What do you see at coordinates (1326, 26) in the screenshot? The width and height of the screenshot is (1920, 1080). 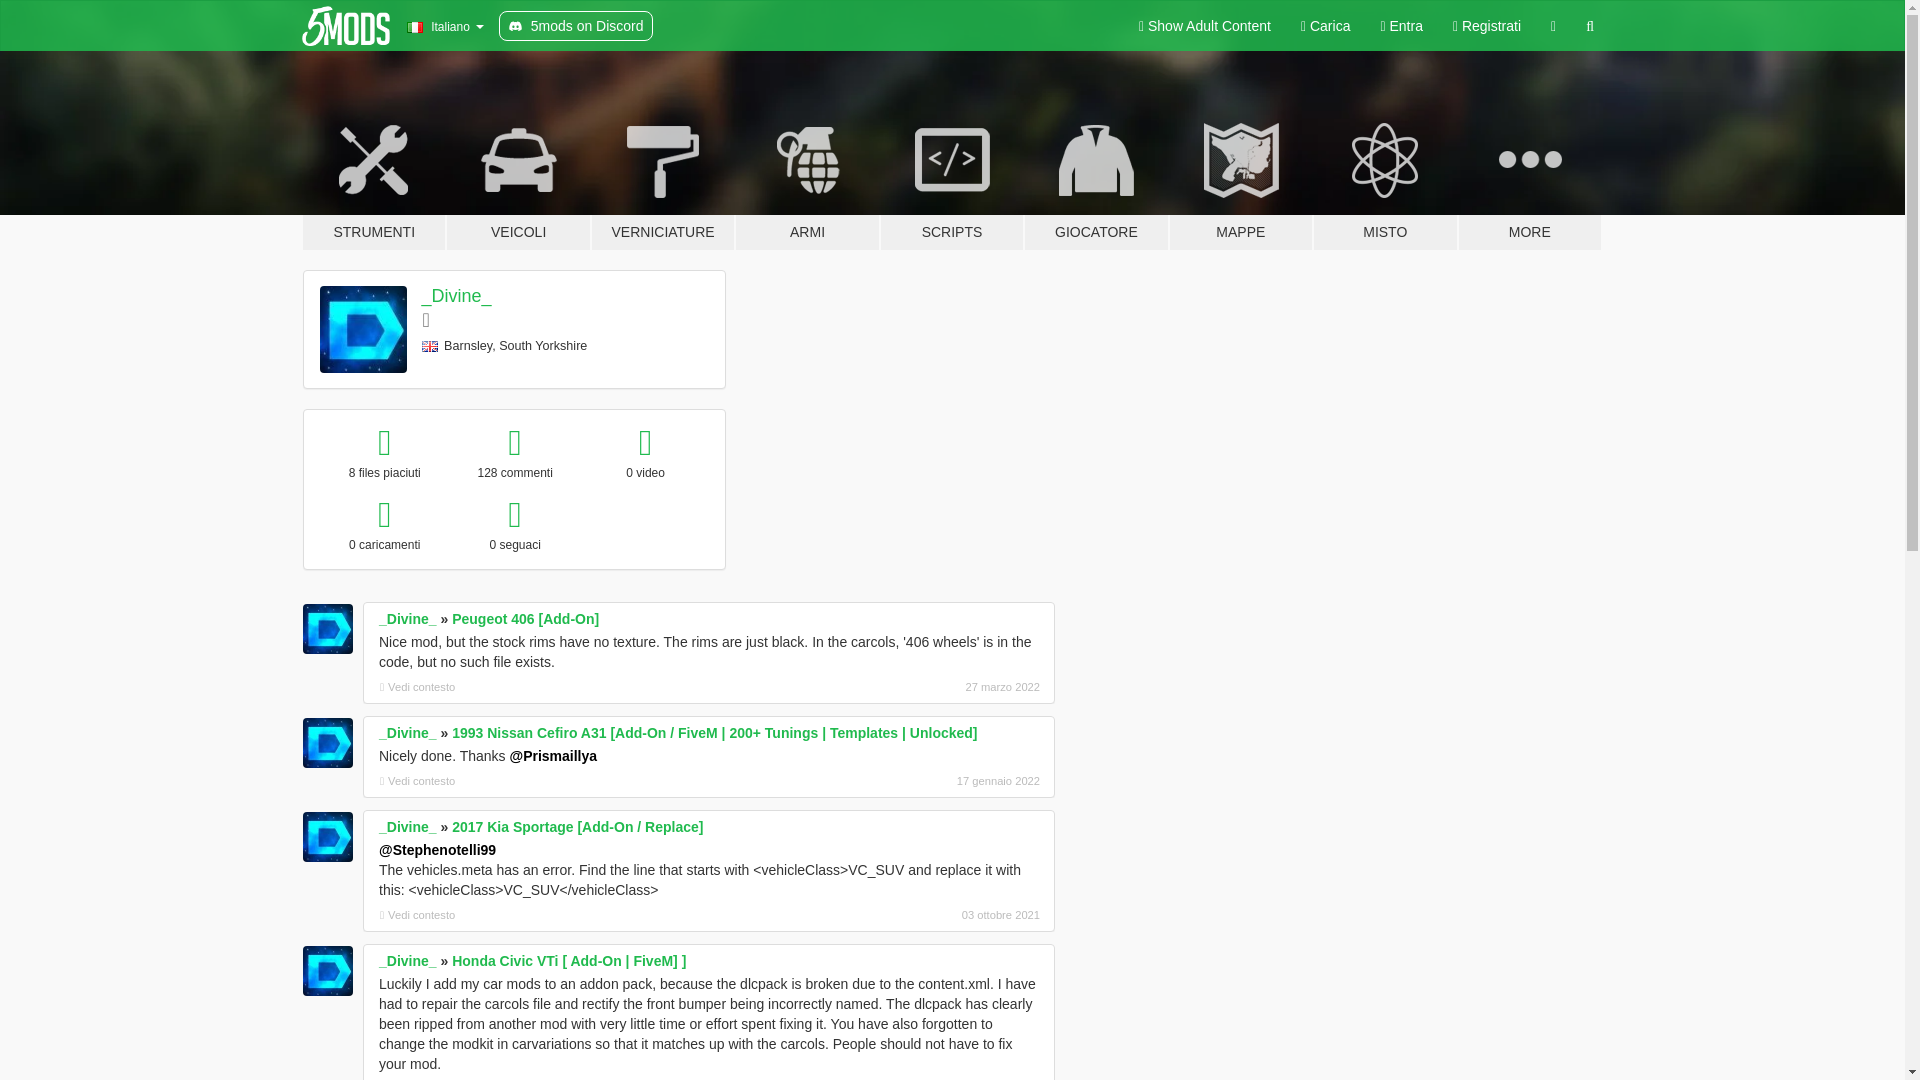 I see `Carica` at bounding box center [1326, 26].